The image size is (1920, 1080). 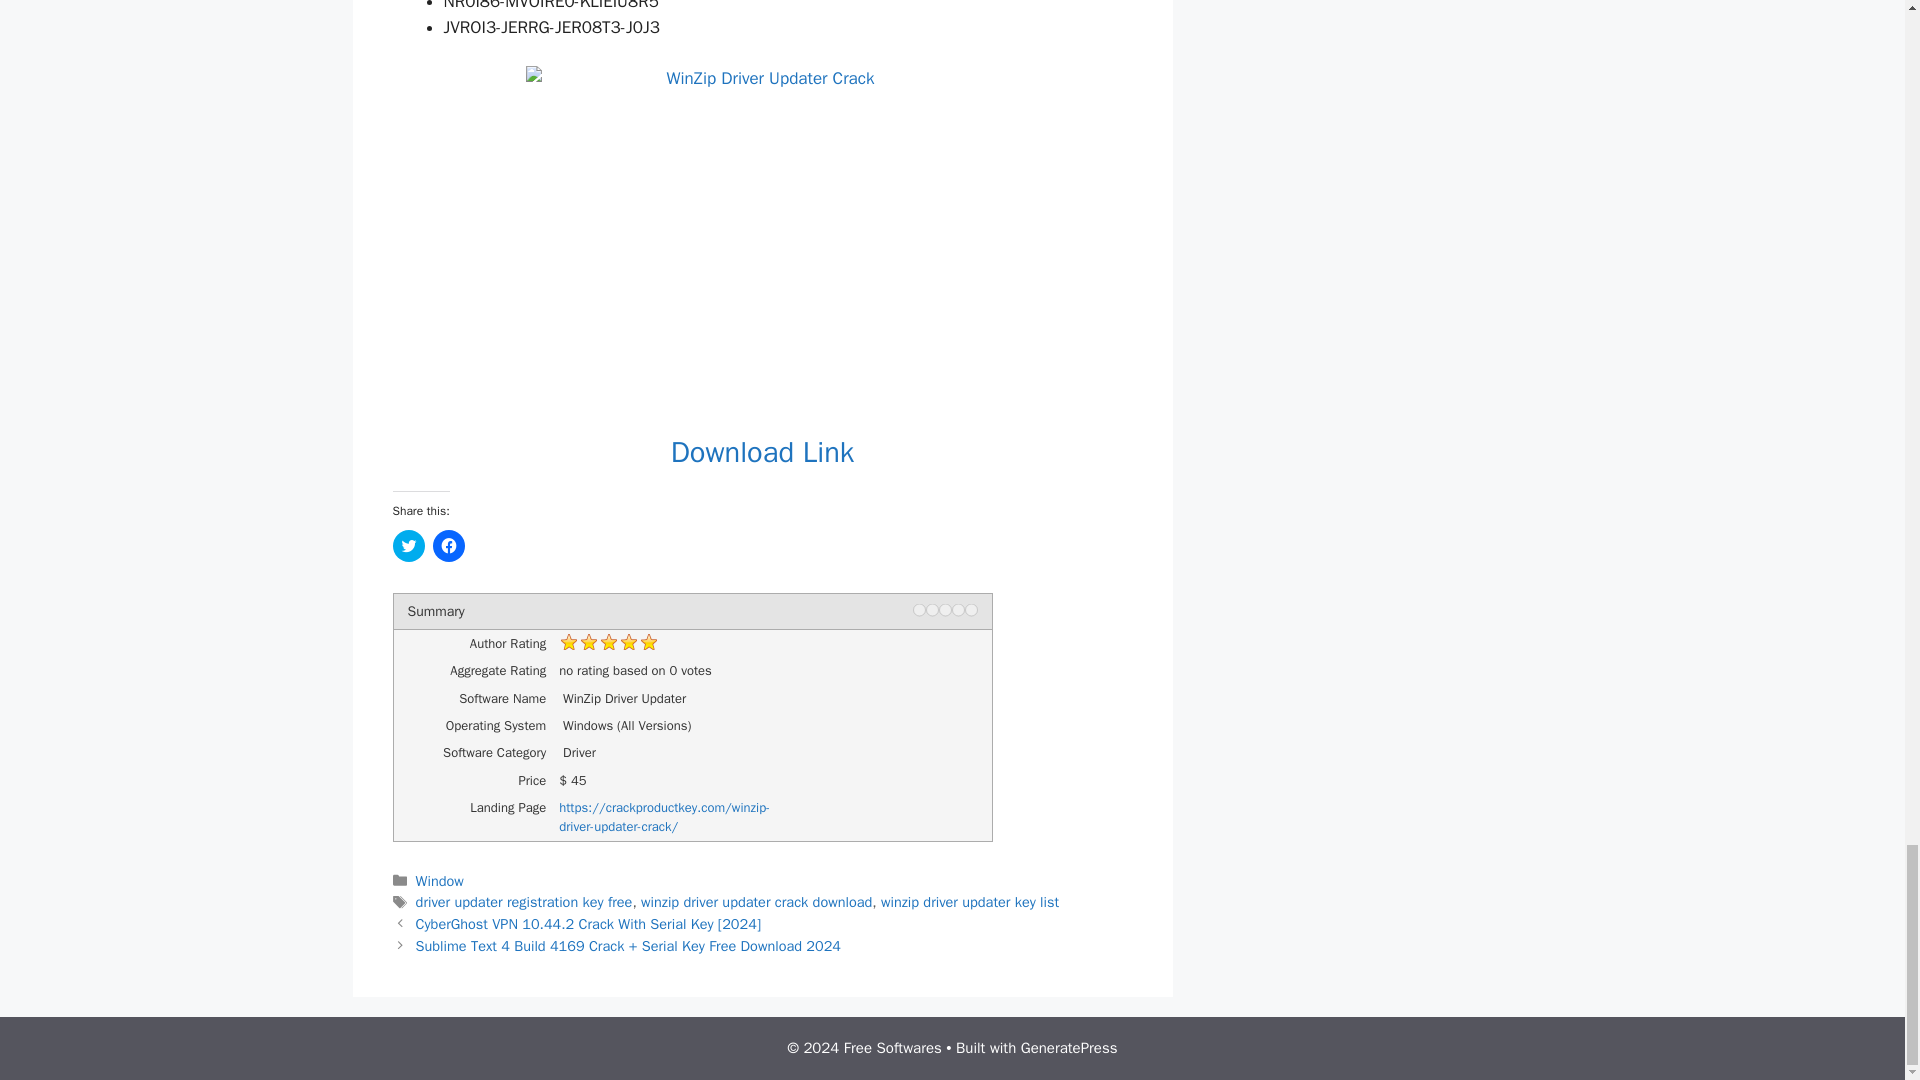 I want to click on 3, so click(x=944, y=608).